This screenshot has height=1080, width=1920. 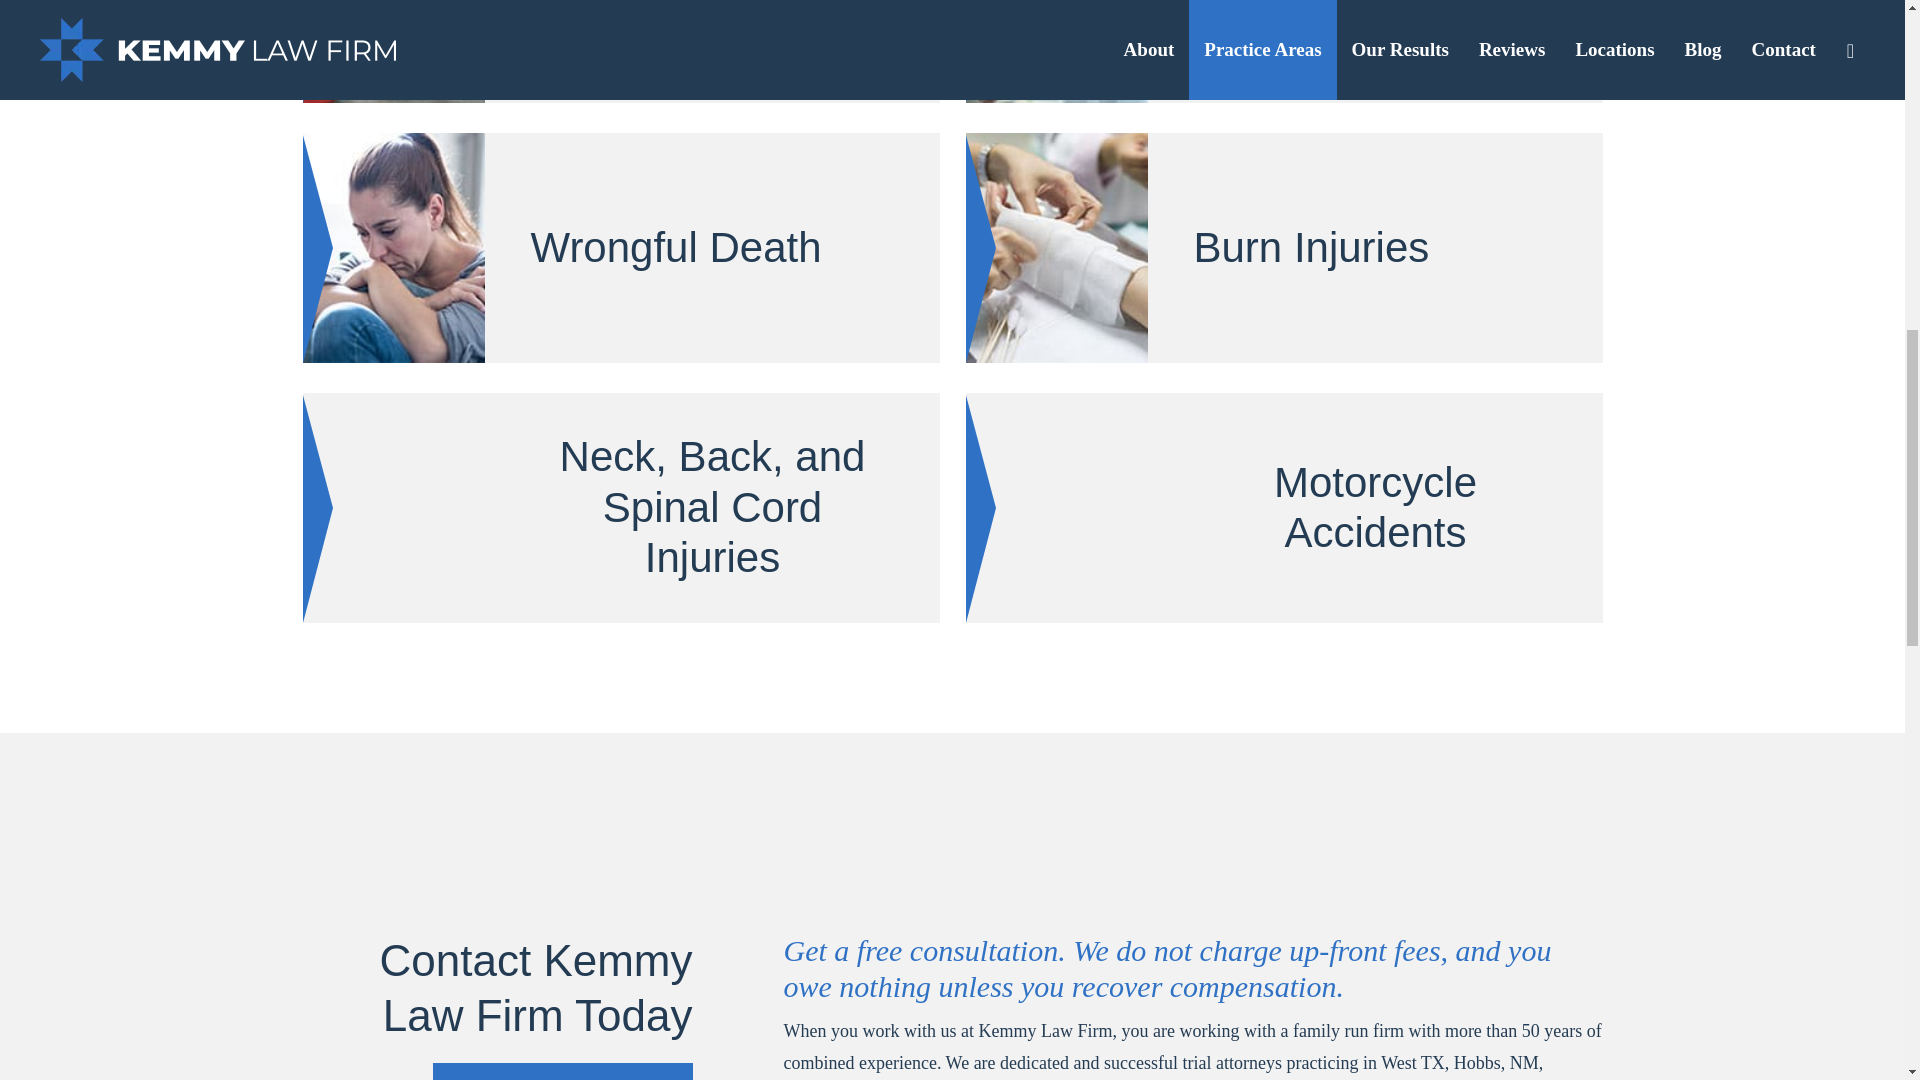 I want to click on Learn more about Burn Injuries, so click(x=1284, y=247).